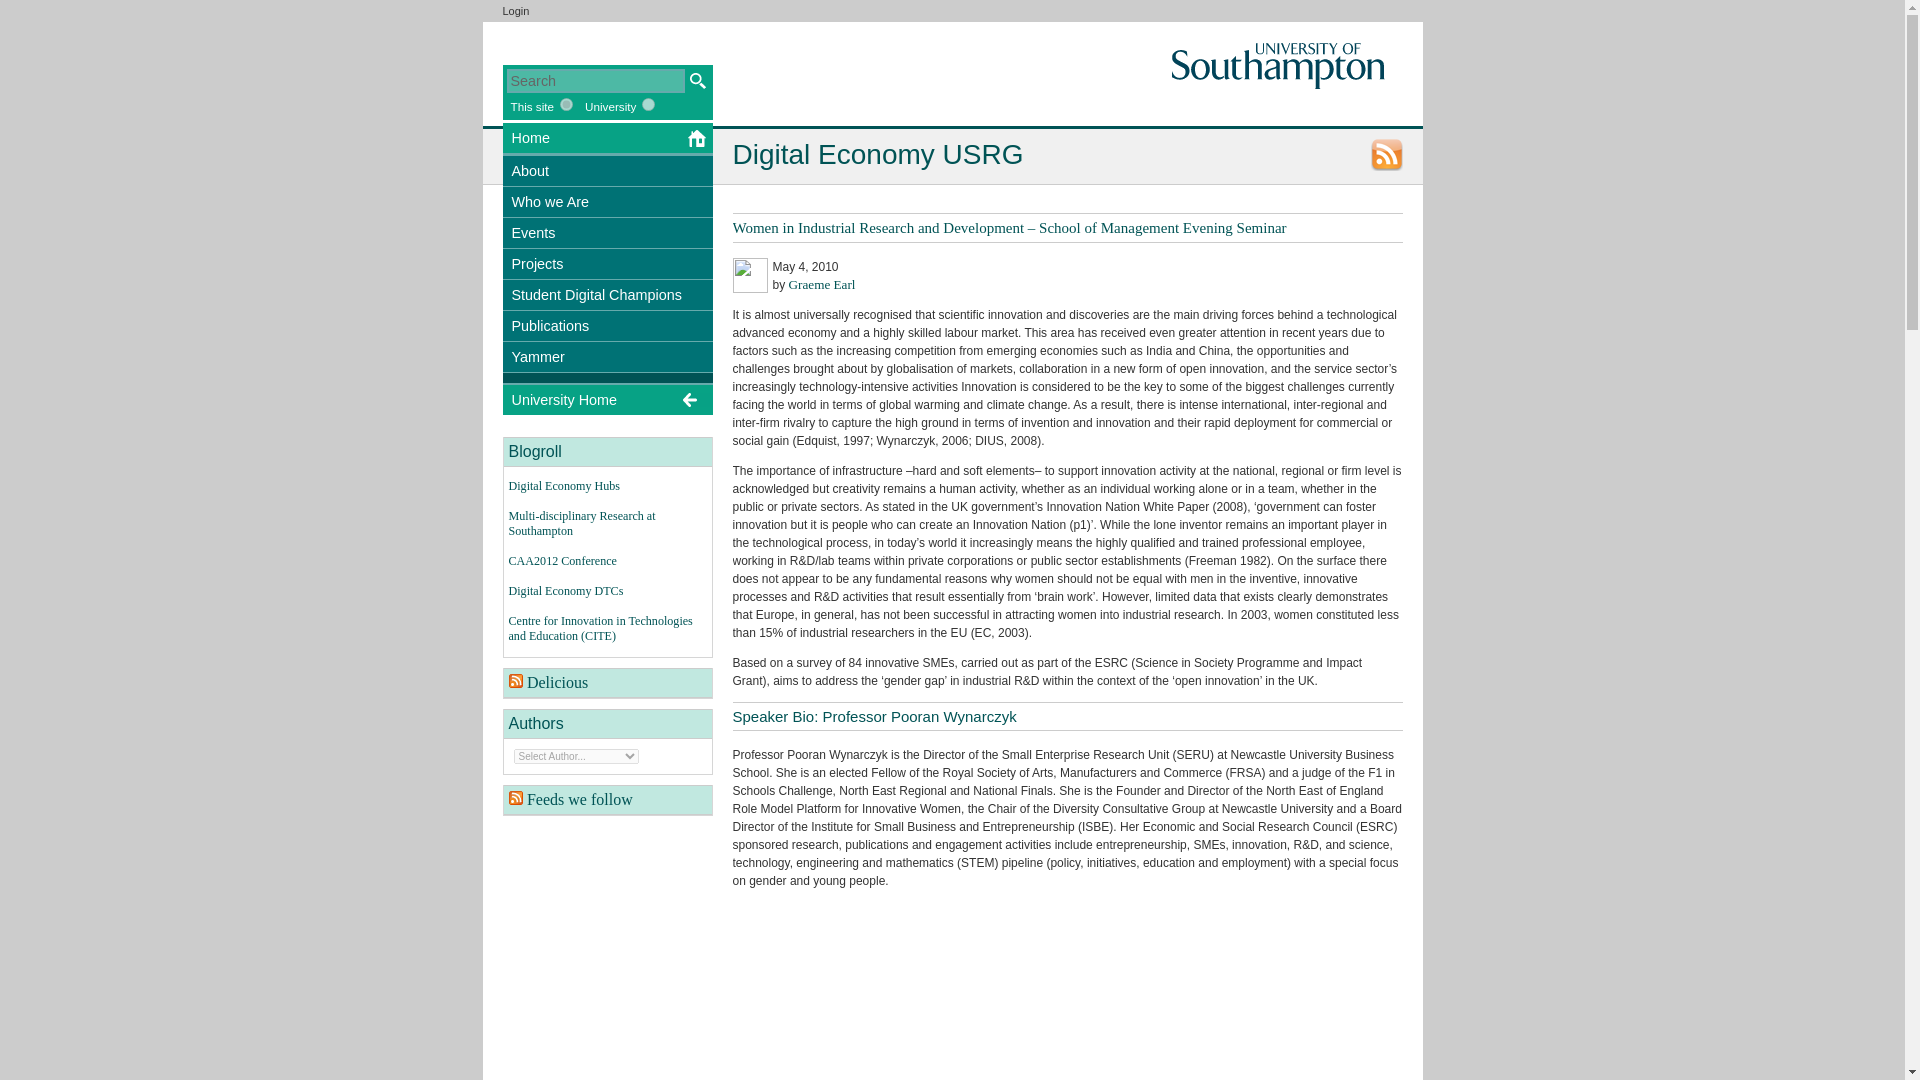 This screenshot has width=1920, height=1080. What do you see at coordinates (606, 233) in the screenshot?
I see `Events` at bounding box center [606, 233].